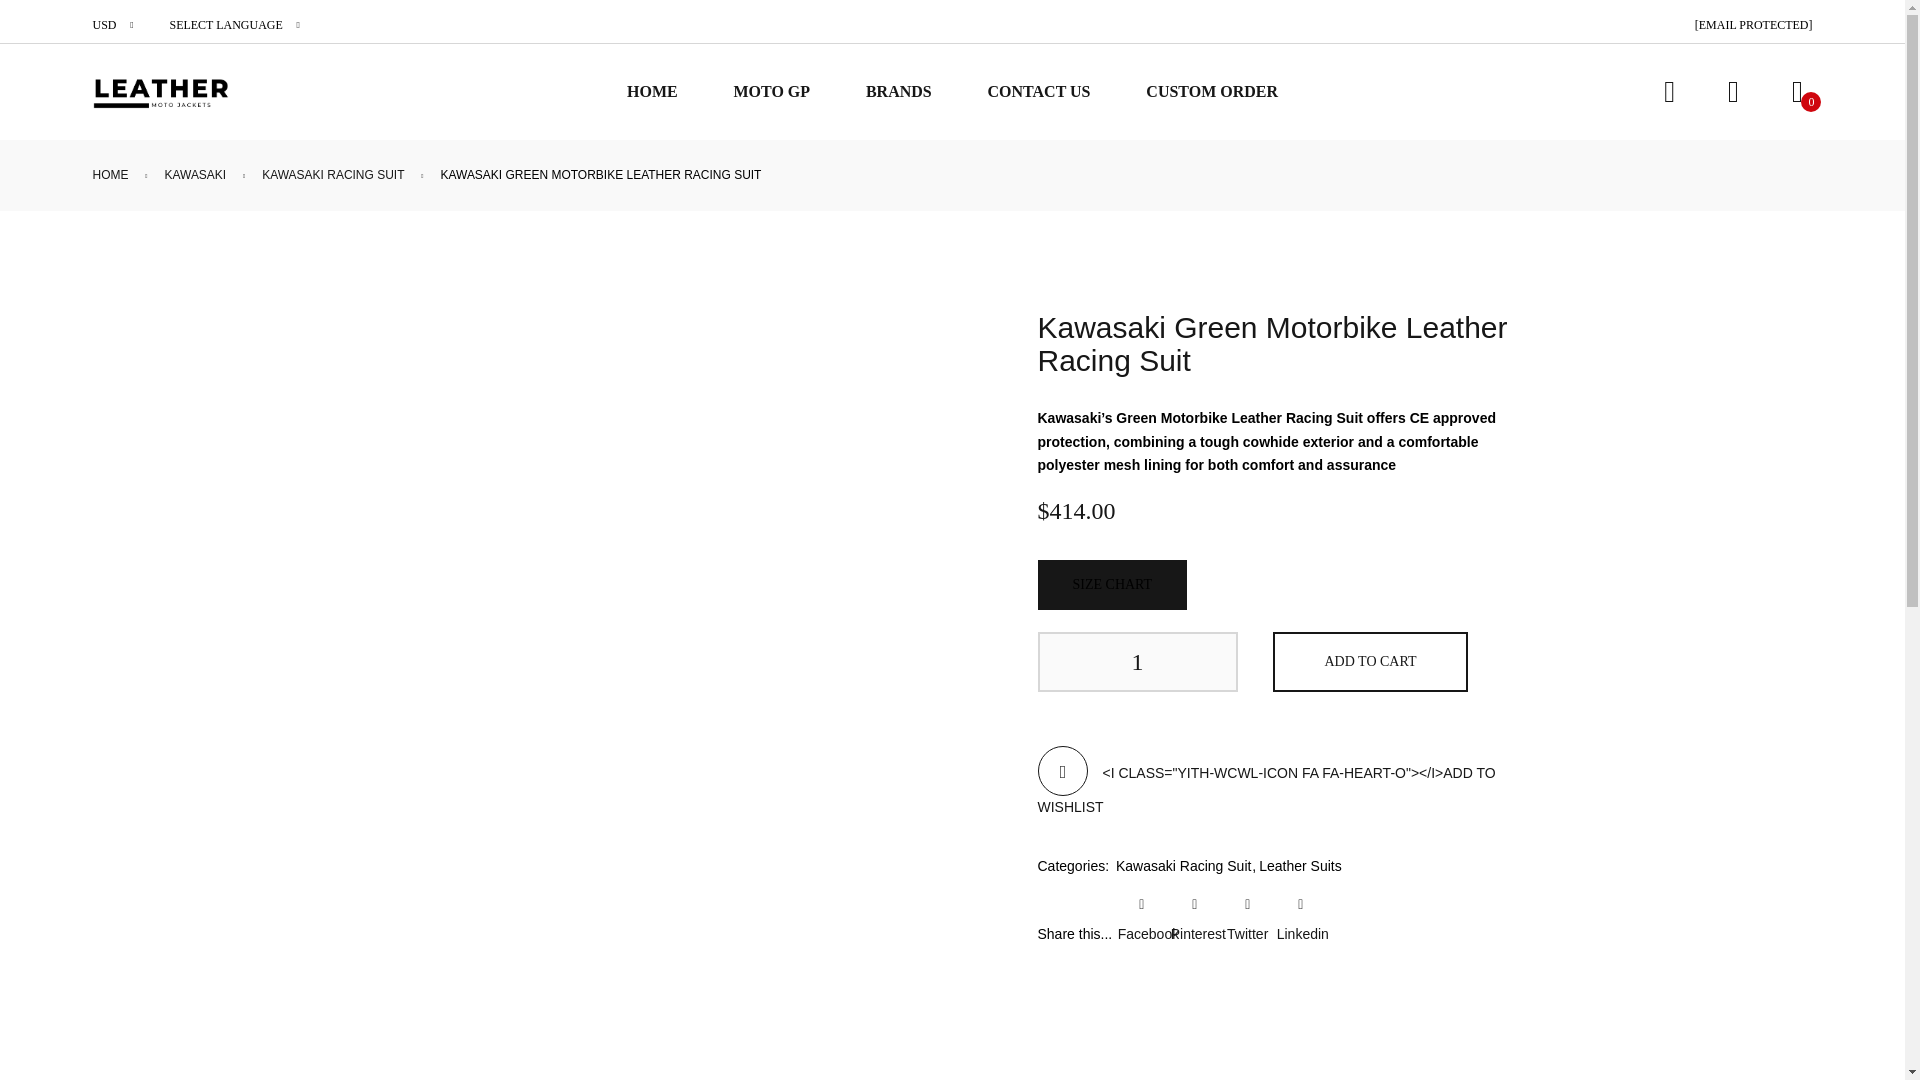  What do you see at coordinates (1195, 934) in the screenshot?
I see `Pinterest` at bounding box center [1195, 934].